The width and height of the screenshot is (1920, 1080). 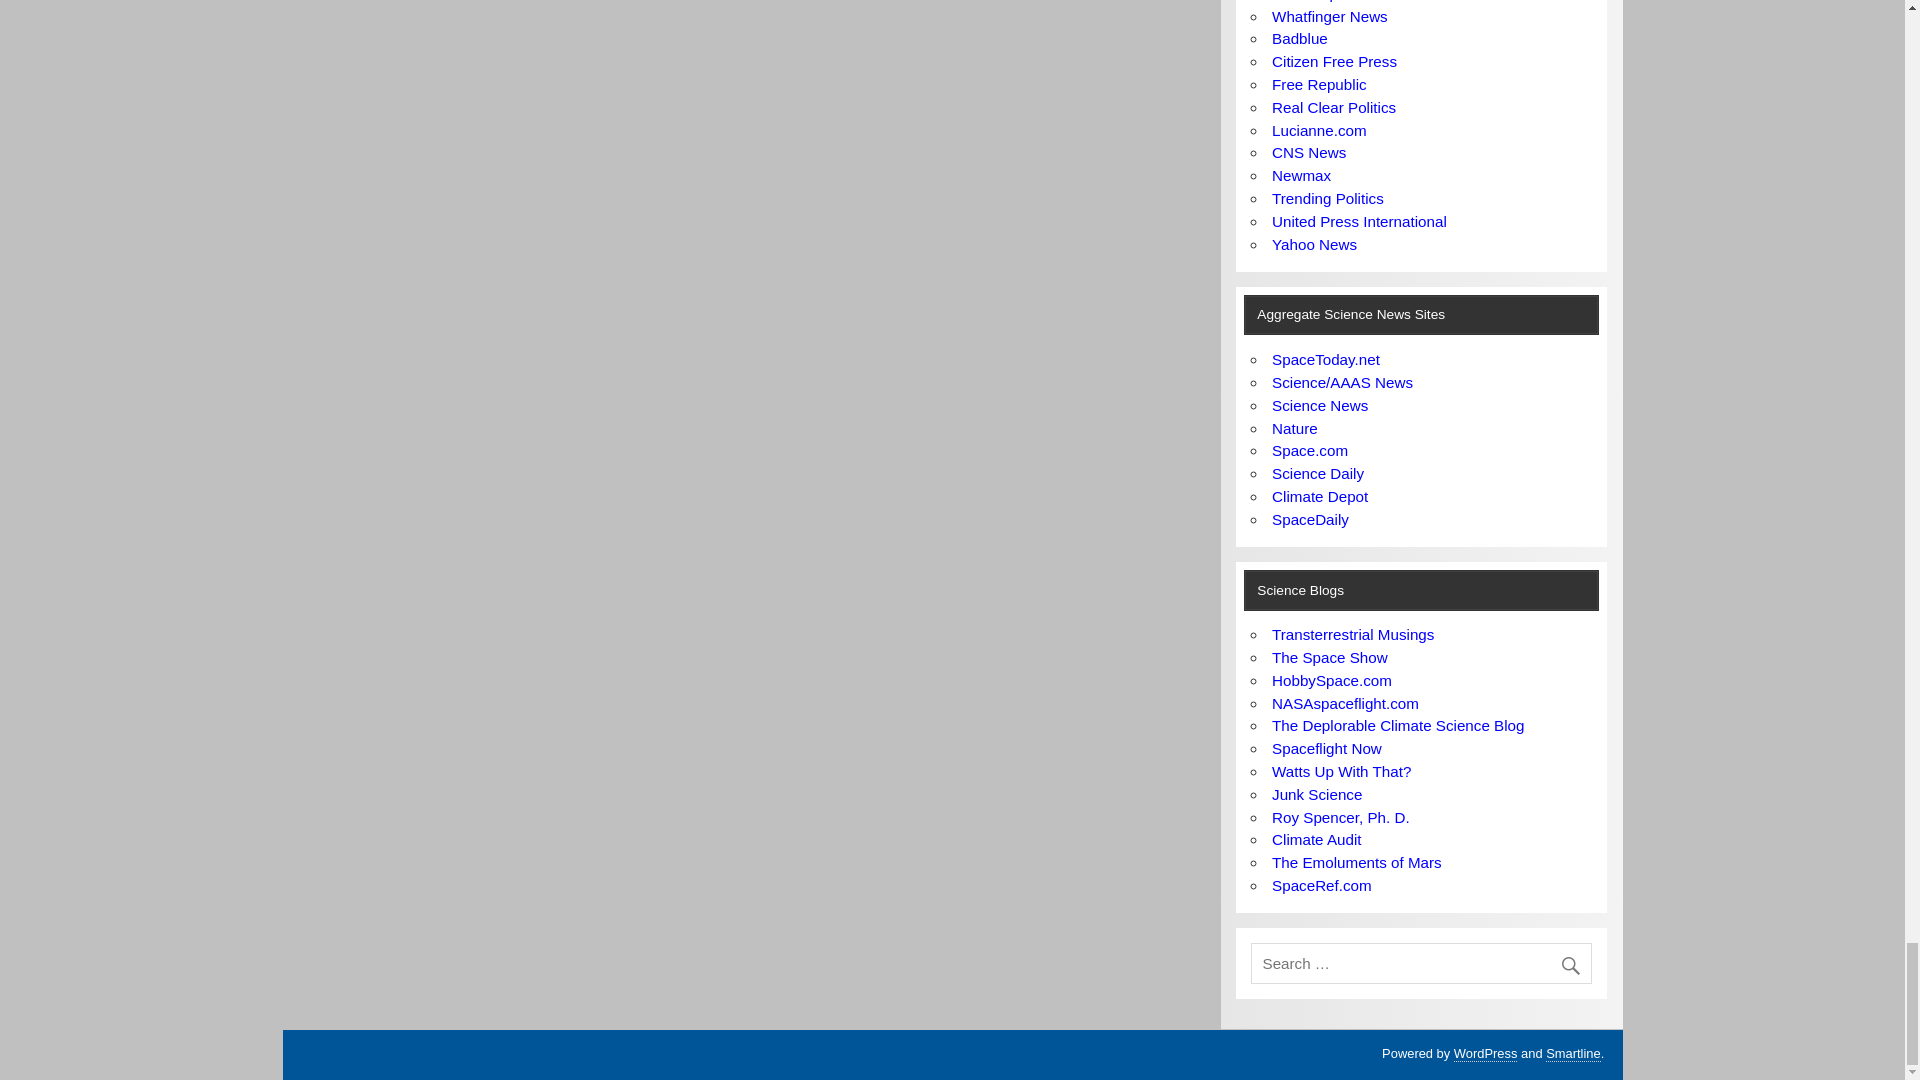 What do you see at coordinates (1340, 817) in the screenshot?
I see `Climate science` at bounding box center [1340, 817].